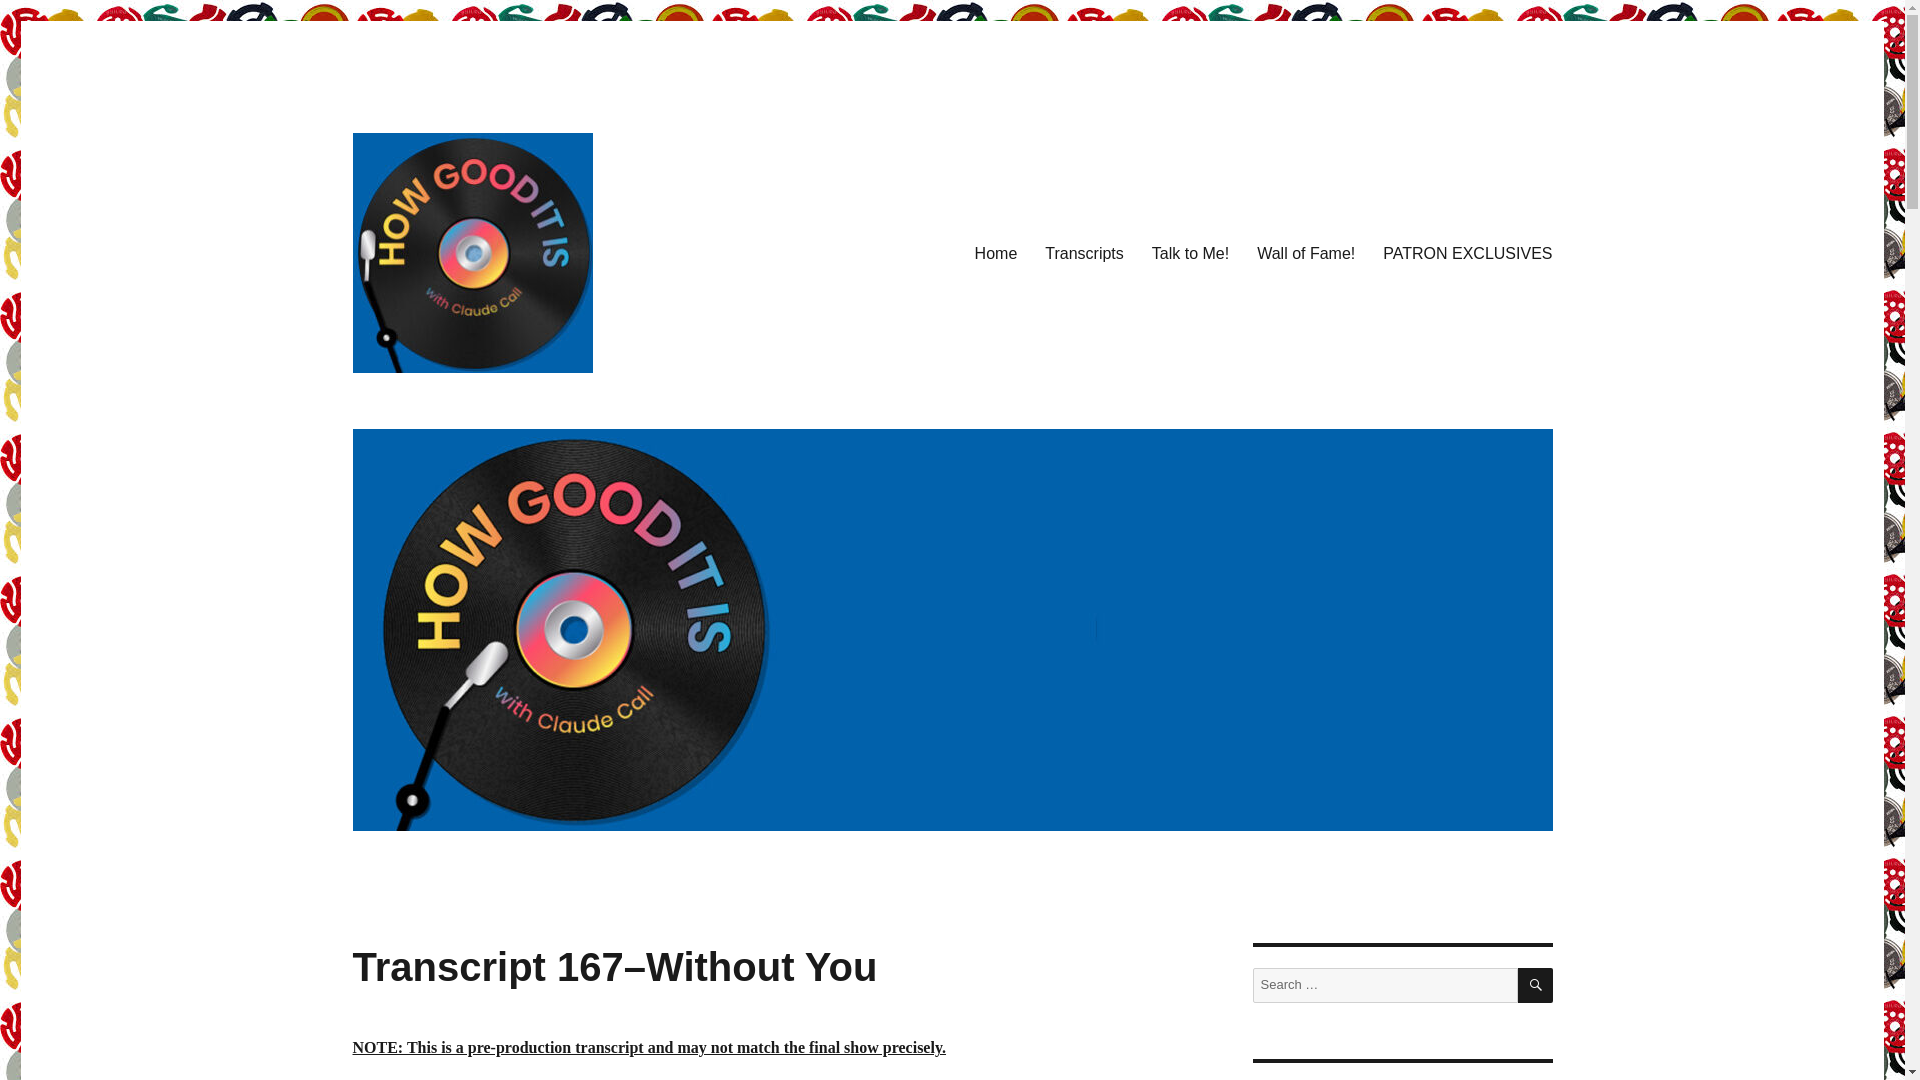  What do you see at coordinates (1084, 253) in the screenshot?
I see `Transcripts` at bounding box center [1084, 253].